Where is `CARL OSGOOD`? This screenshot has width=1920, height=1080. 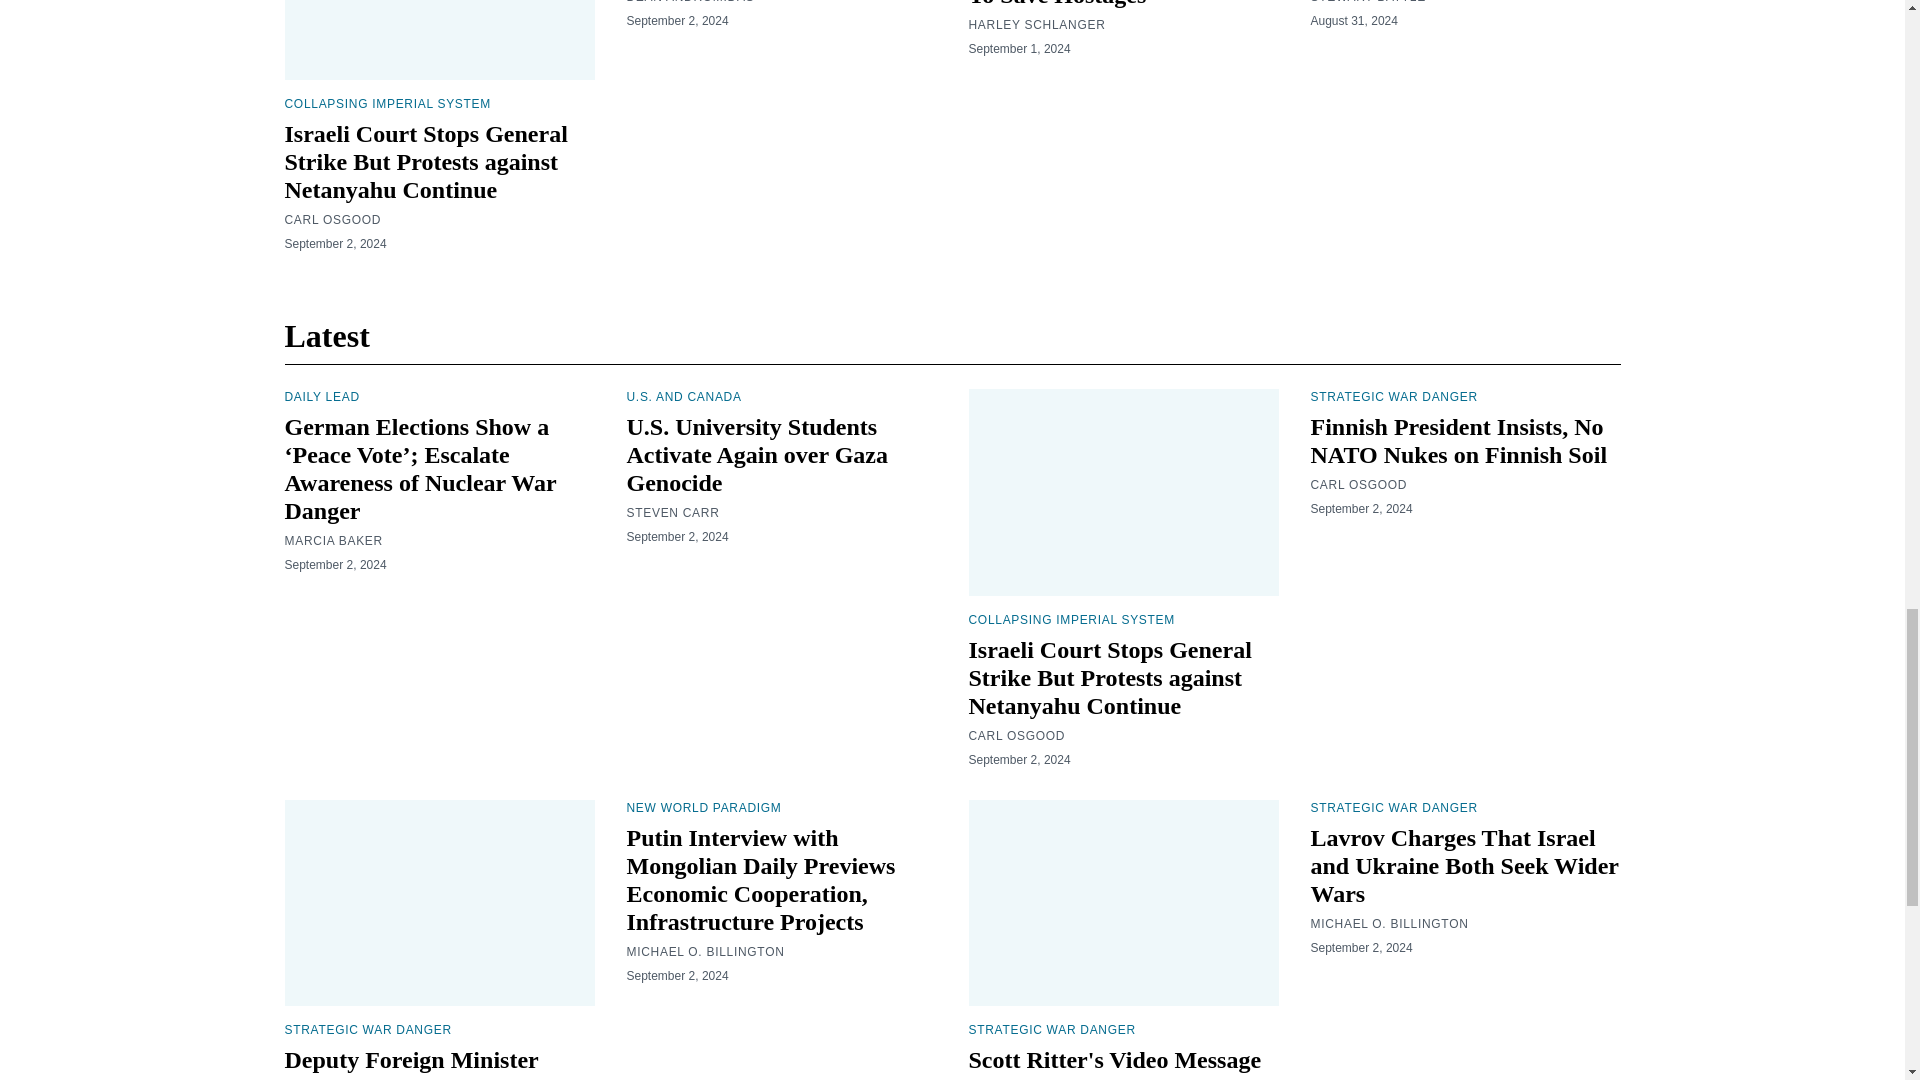 CARL OSGOOD is located at coordinates (332, 219).